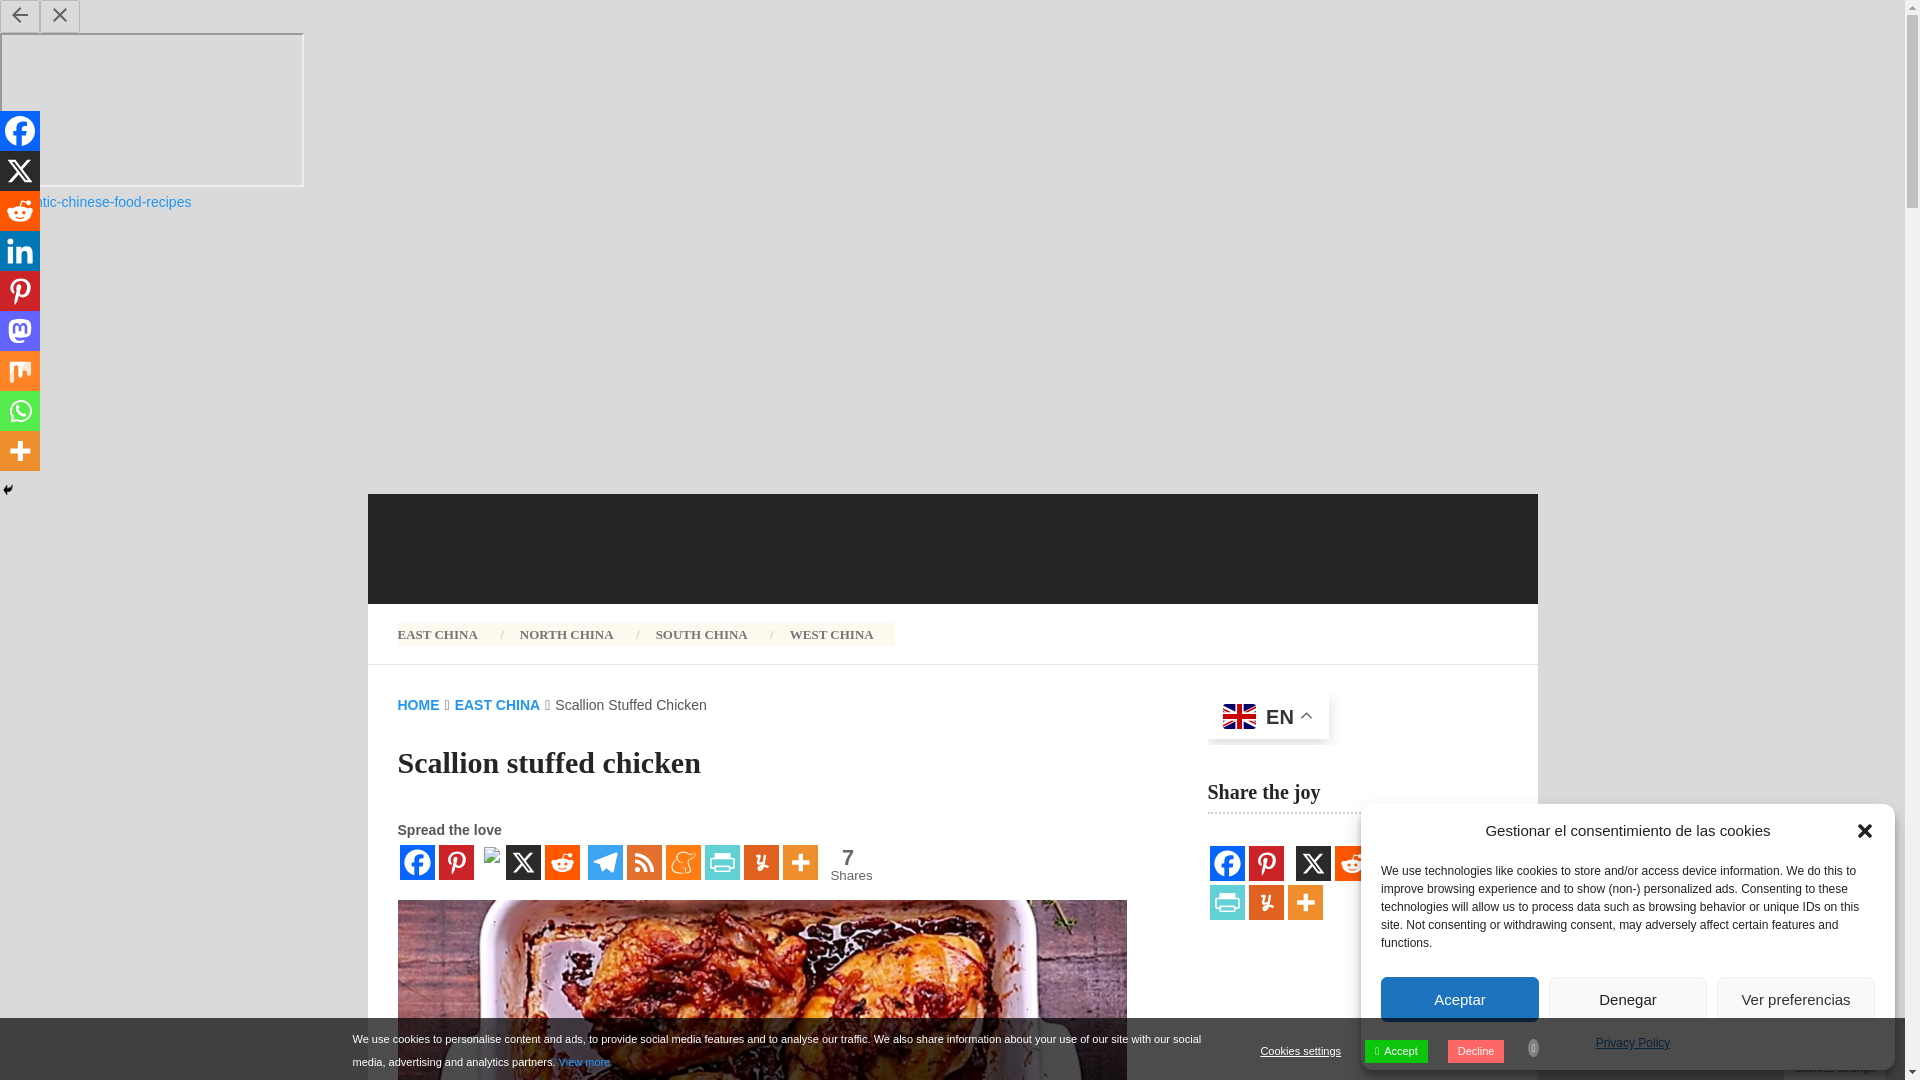 The width and height of the screenshot is (1920, 1080). Describe the element at coordinates (762, 862) in the screenshot. I see `Yummly` at that location.